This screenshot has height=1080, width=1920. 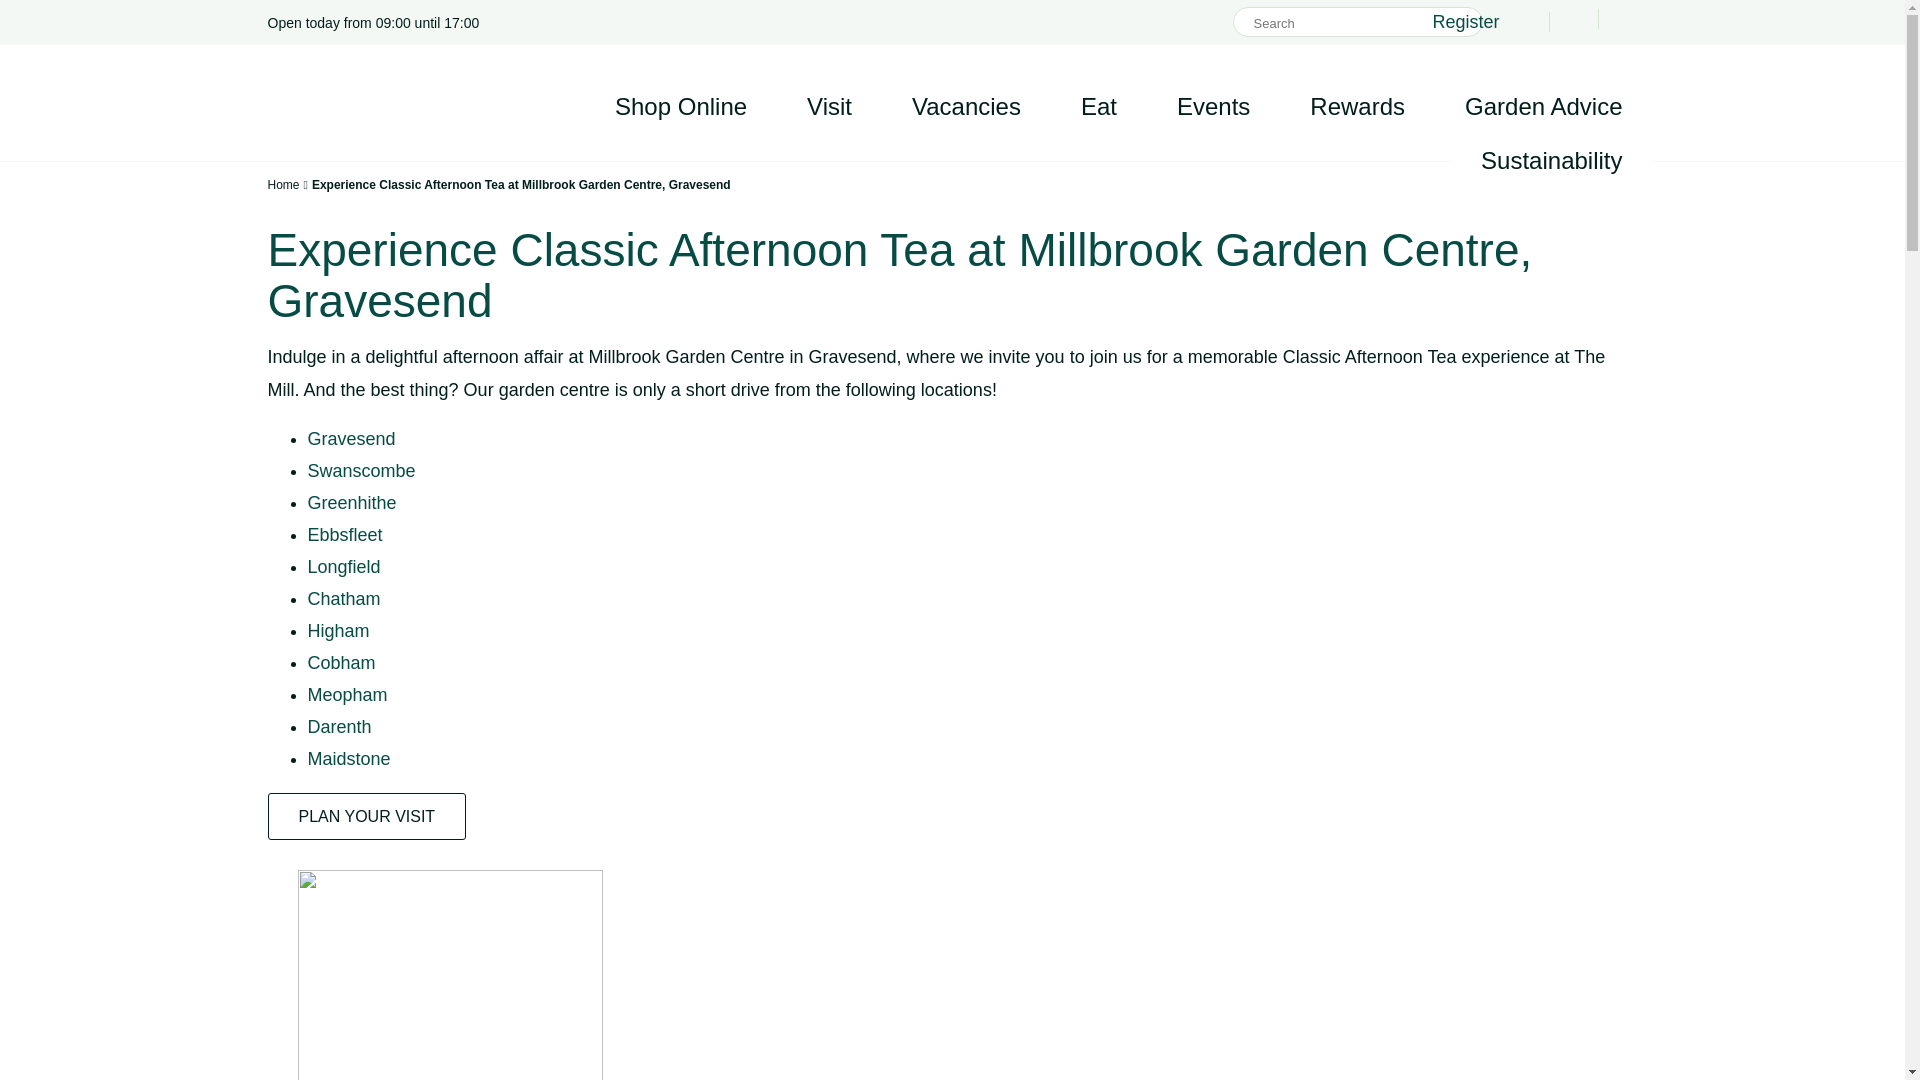 I want to click on Register, so click(x=1466, y=21).